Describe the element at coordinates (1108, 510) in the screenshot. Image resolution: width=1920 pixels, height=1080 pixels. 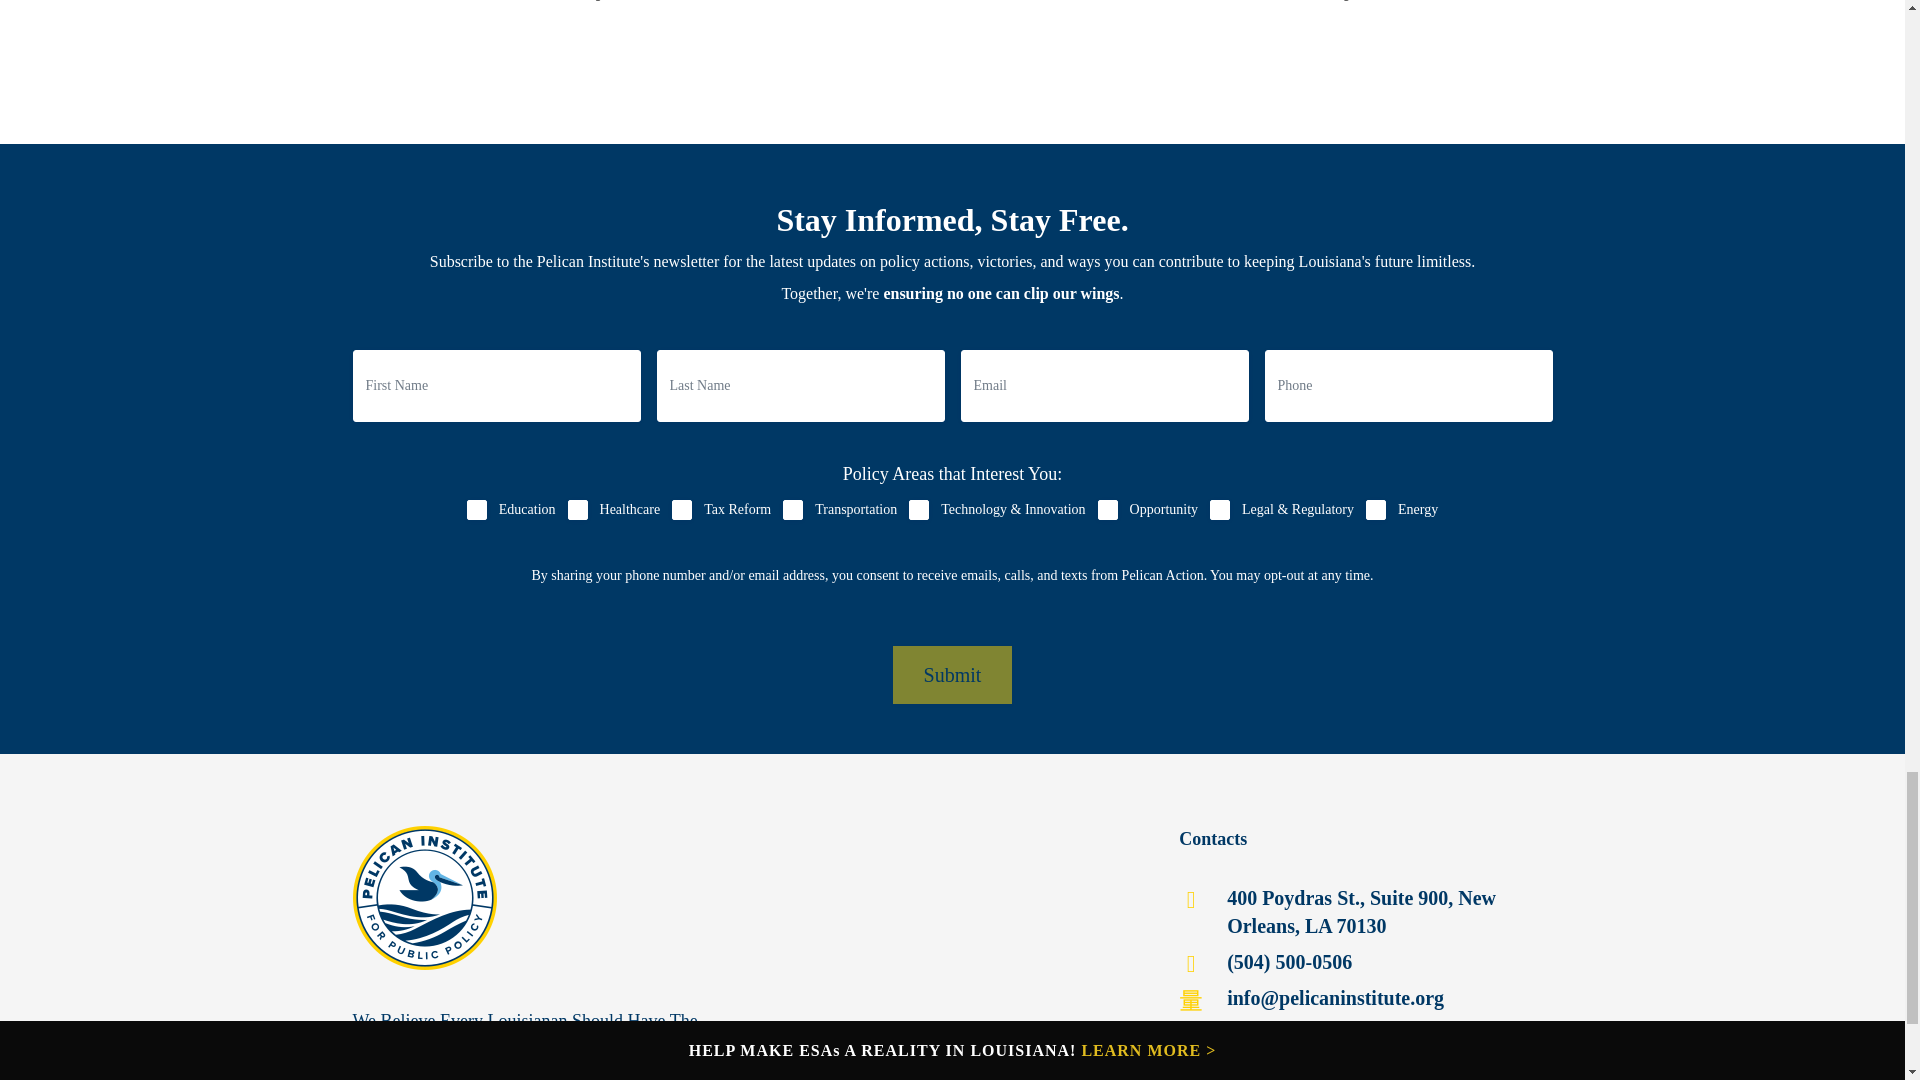
I see `Opportunity` at that location.